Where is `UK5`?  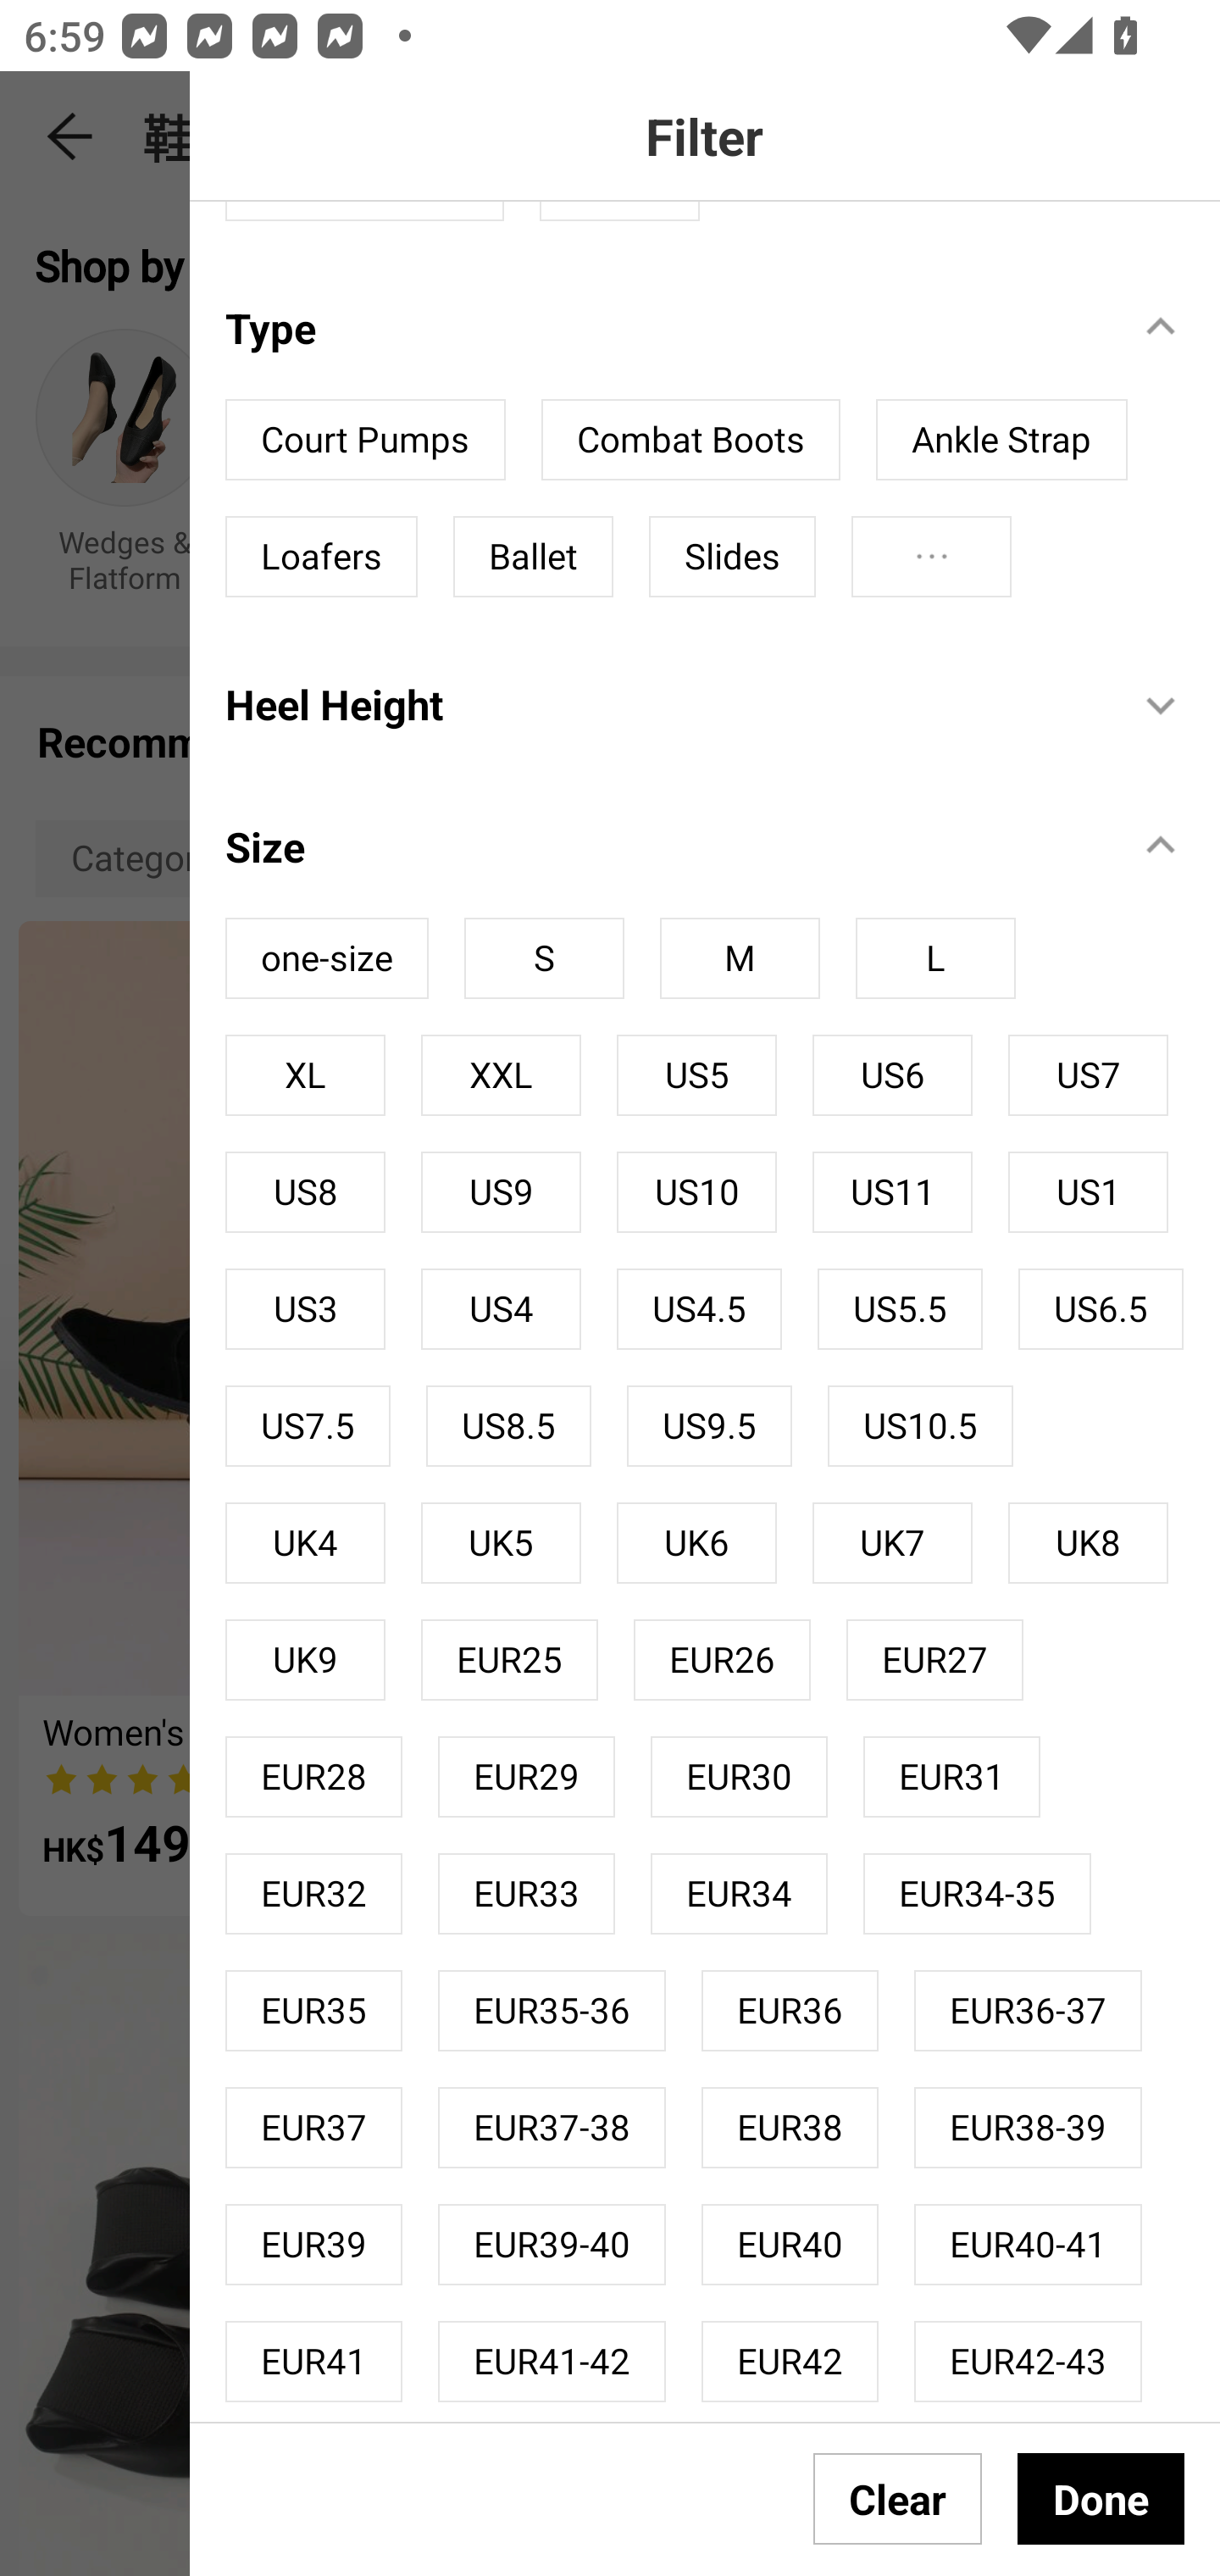 UK5 is located at coordinates (500, 1542).